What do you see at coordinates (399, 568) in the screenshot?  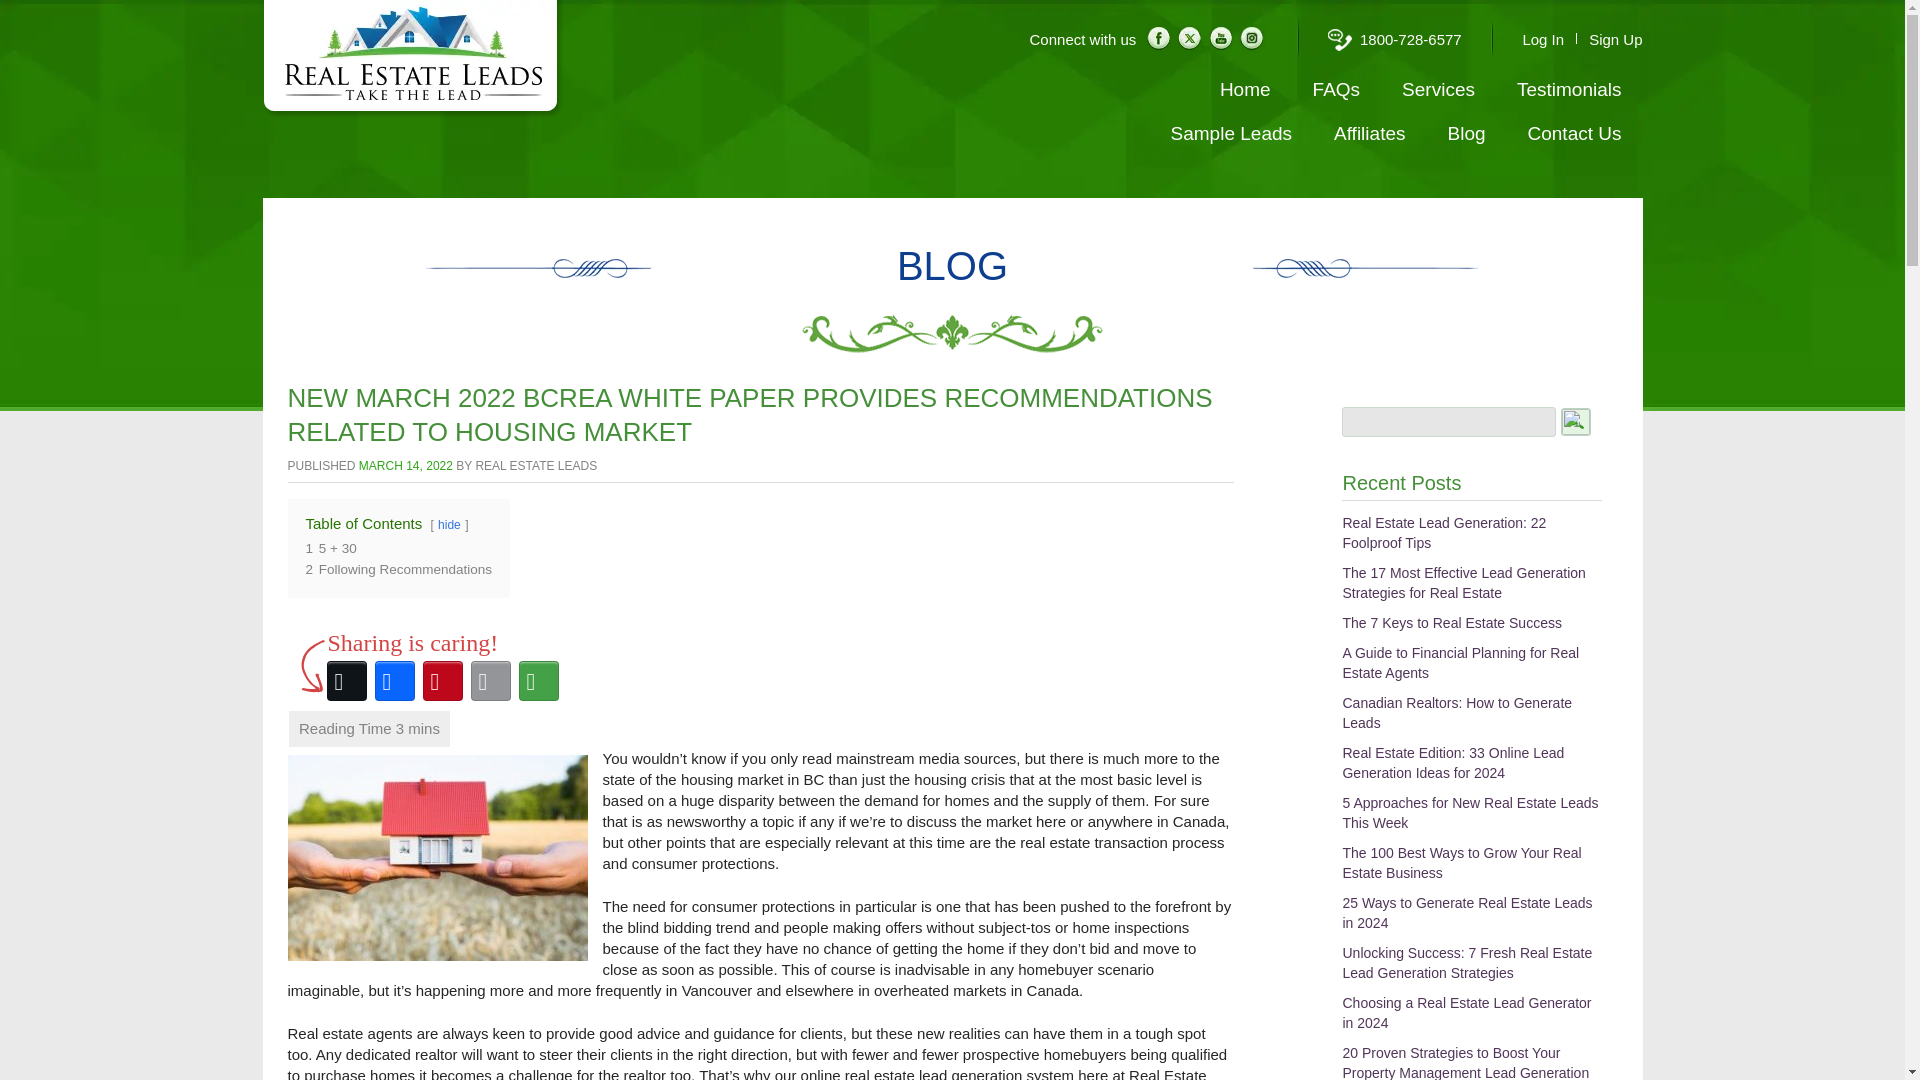 I see `2 Following Recommendations` at bounding box center [399, 568].